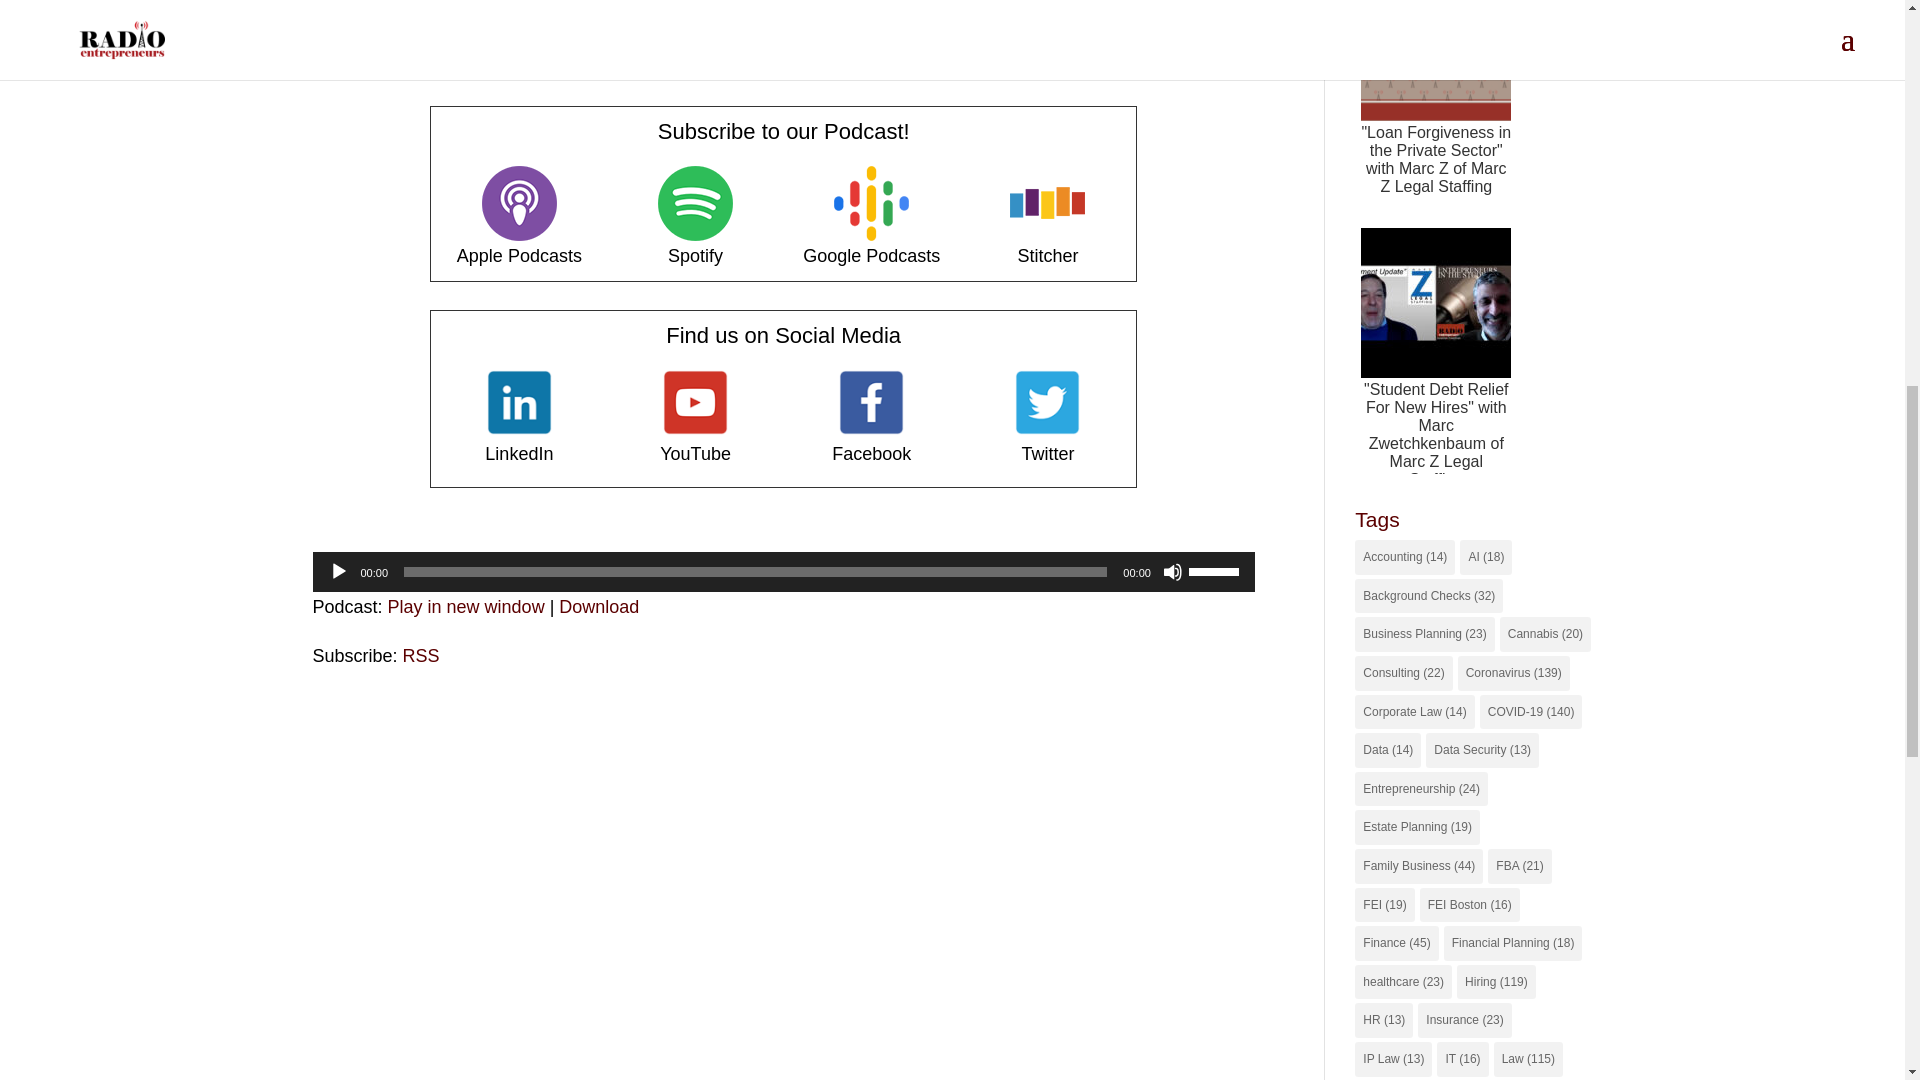 This screenshot has height=1080, width=1920. Describe the element at coordinates (1172, 572) in the screenshot. I see `Mute` at that location.